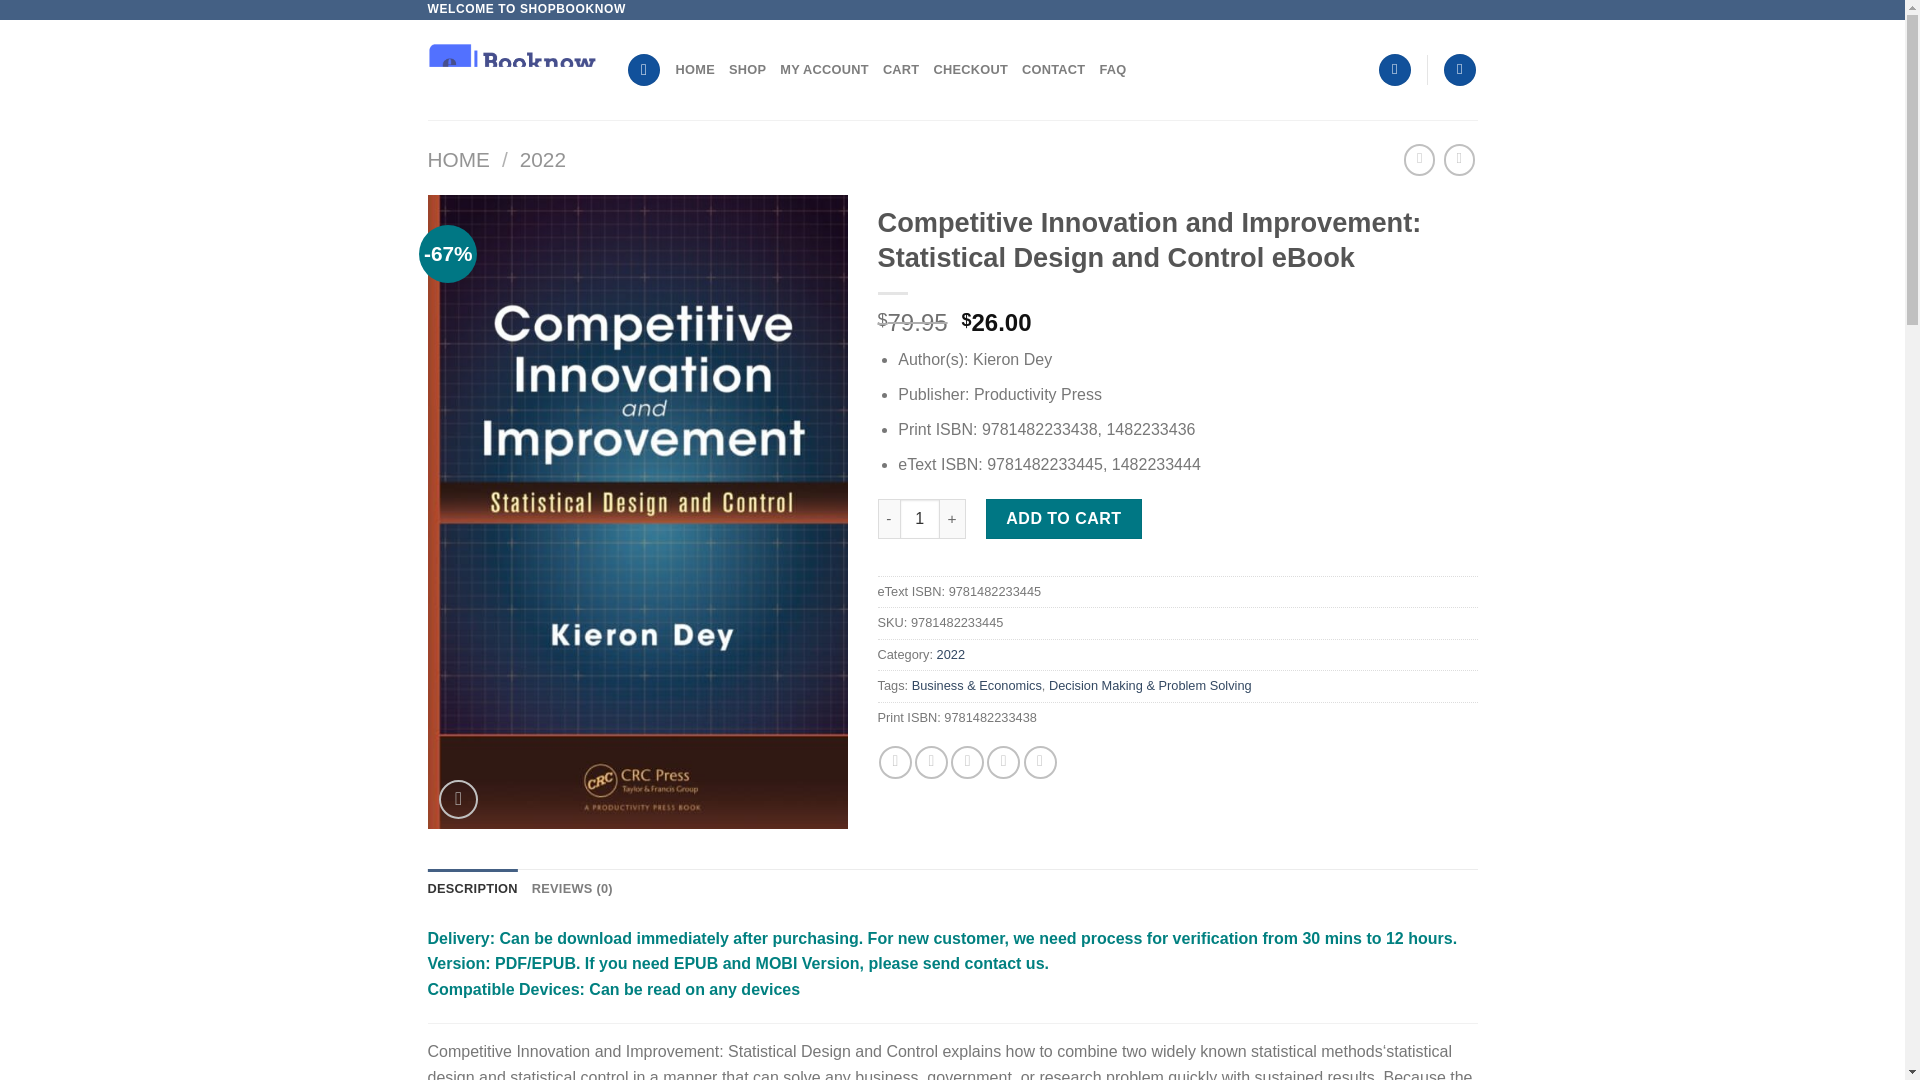 This screenshot has width=1920, height=1080. What do you see at coordinates (966, 762) in the screenshot?
I see `Email to a Friend` at bounding box center [966, 762].